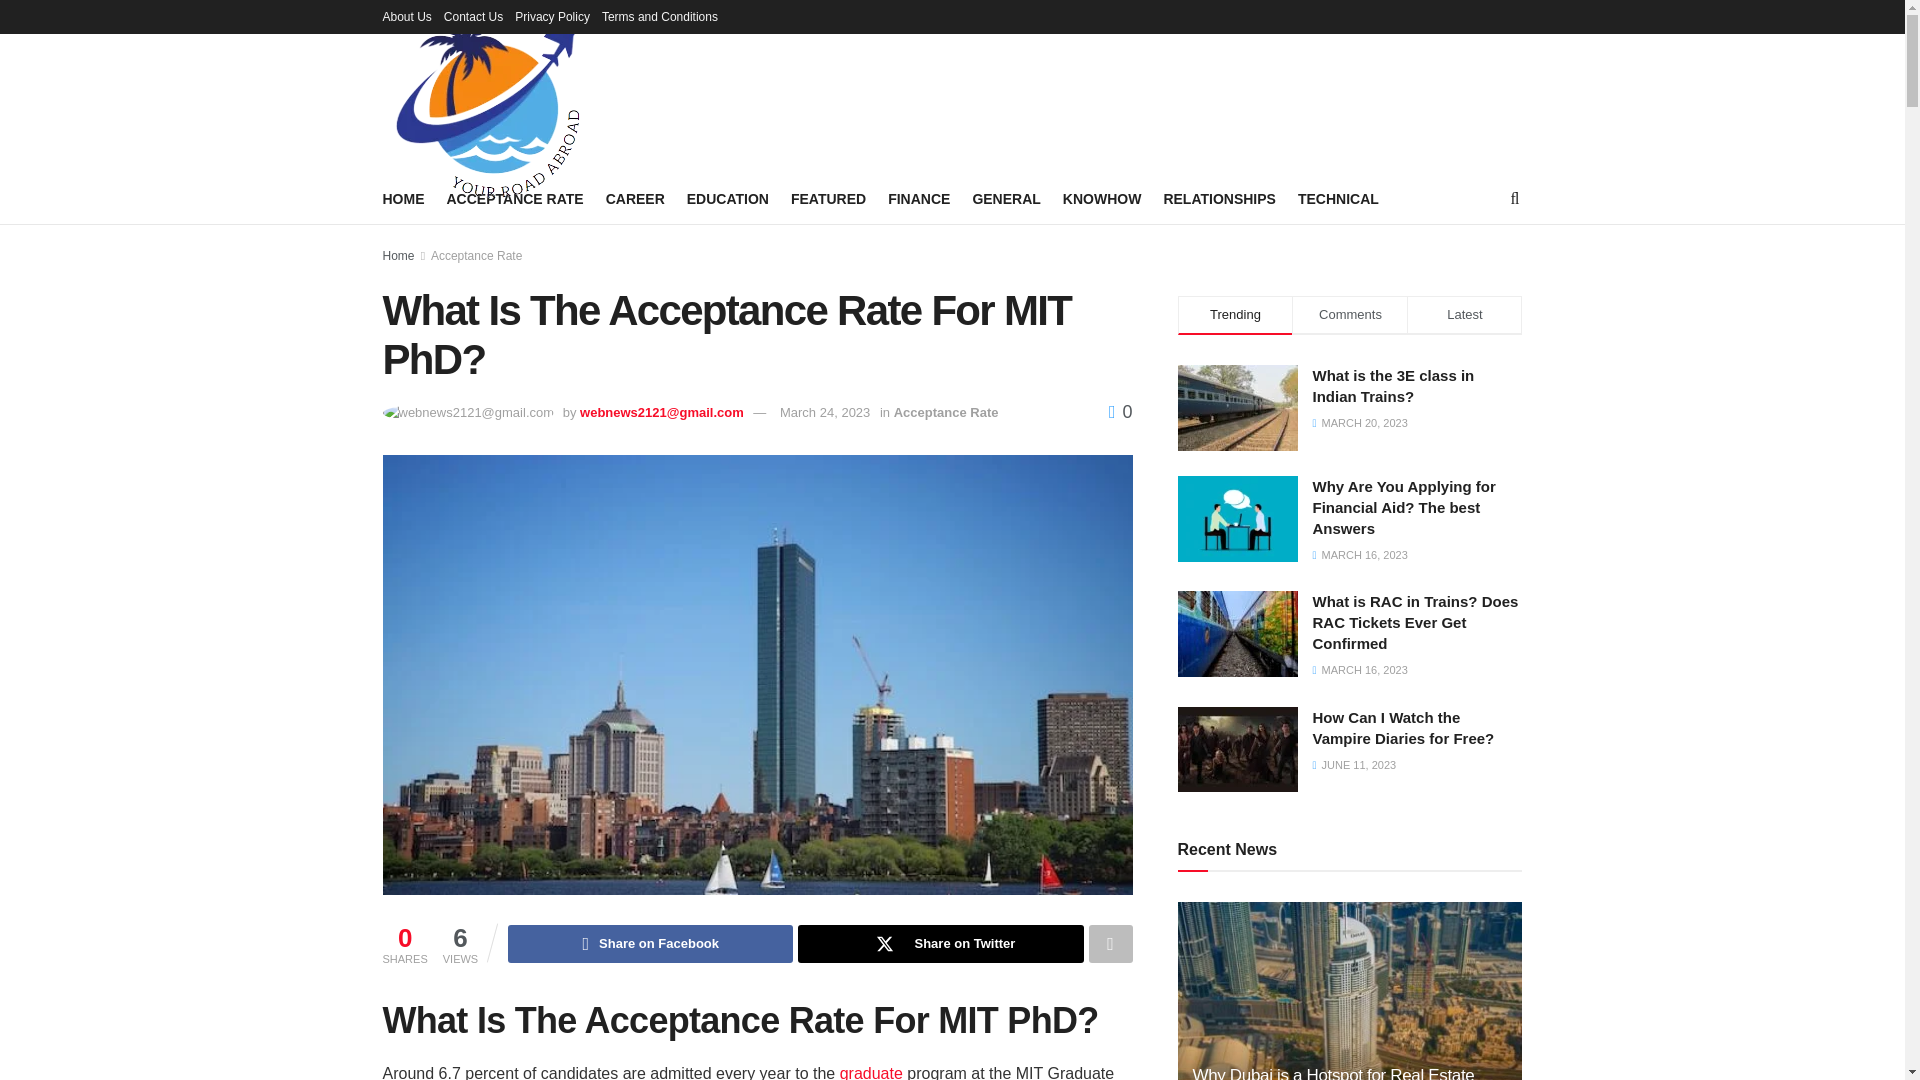 This screenshot has height=1080, width=1920. I want to click on EDUCATION, so click(728, 198).